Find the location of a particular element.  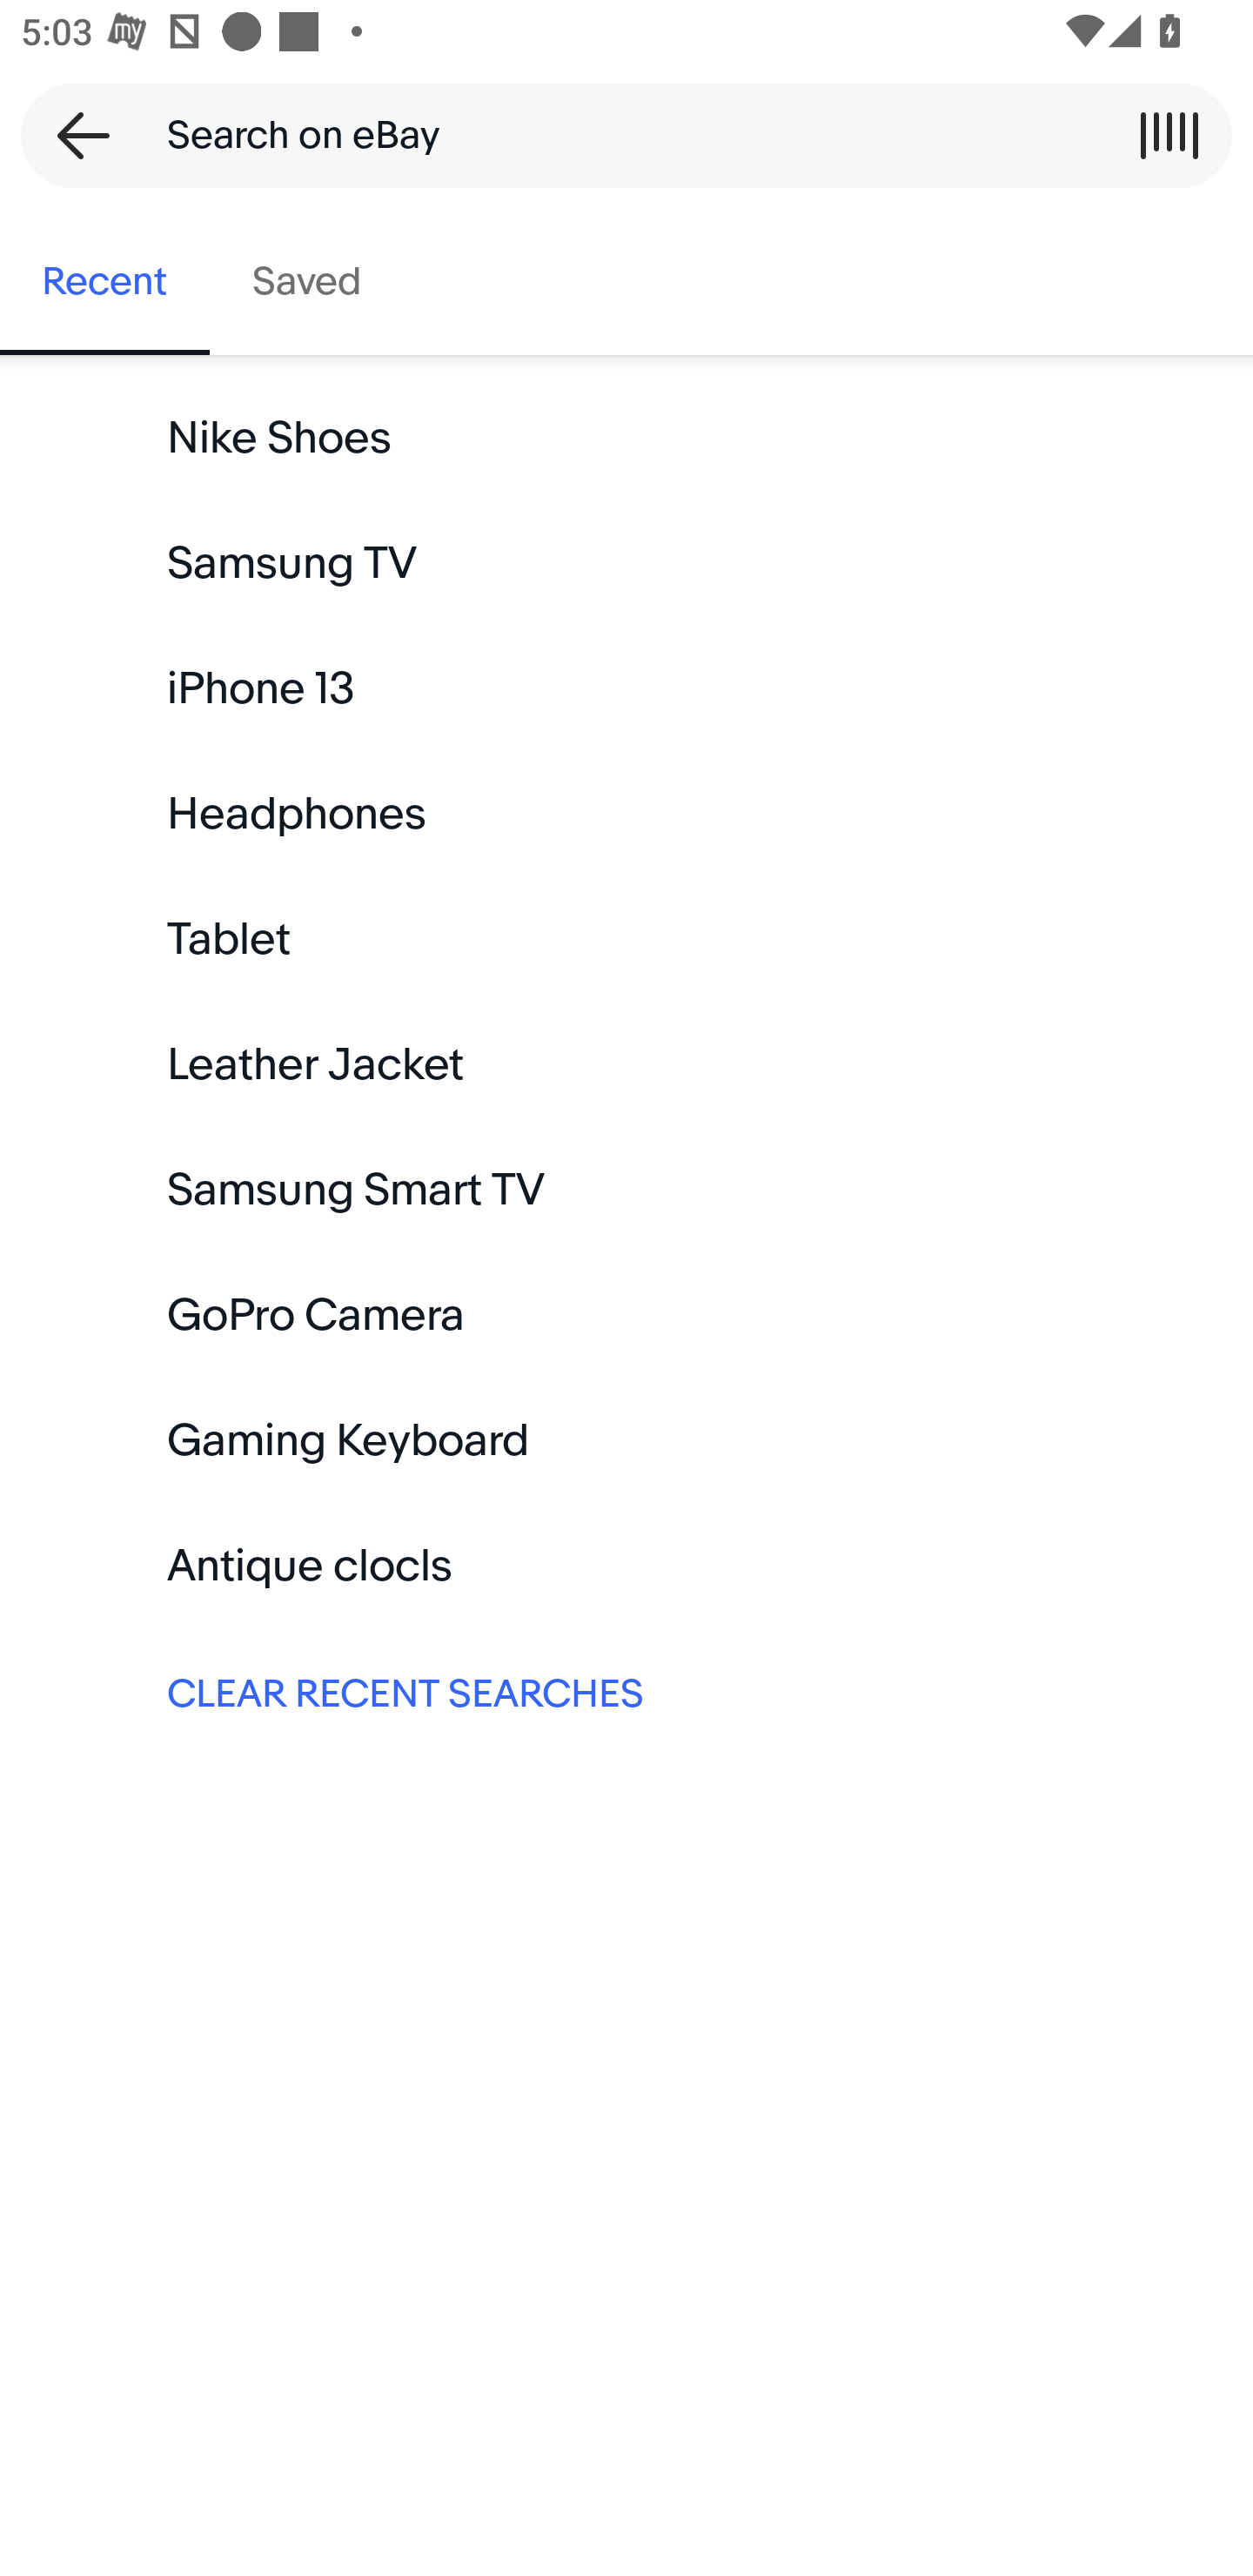

CLEAR RECENT SEARCHES is located at coordinates (626, 1690).